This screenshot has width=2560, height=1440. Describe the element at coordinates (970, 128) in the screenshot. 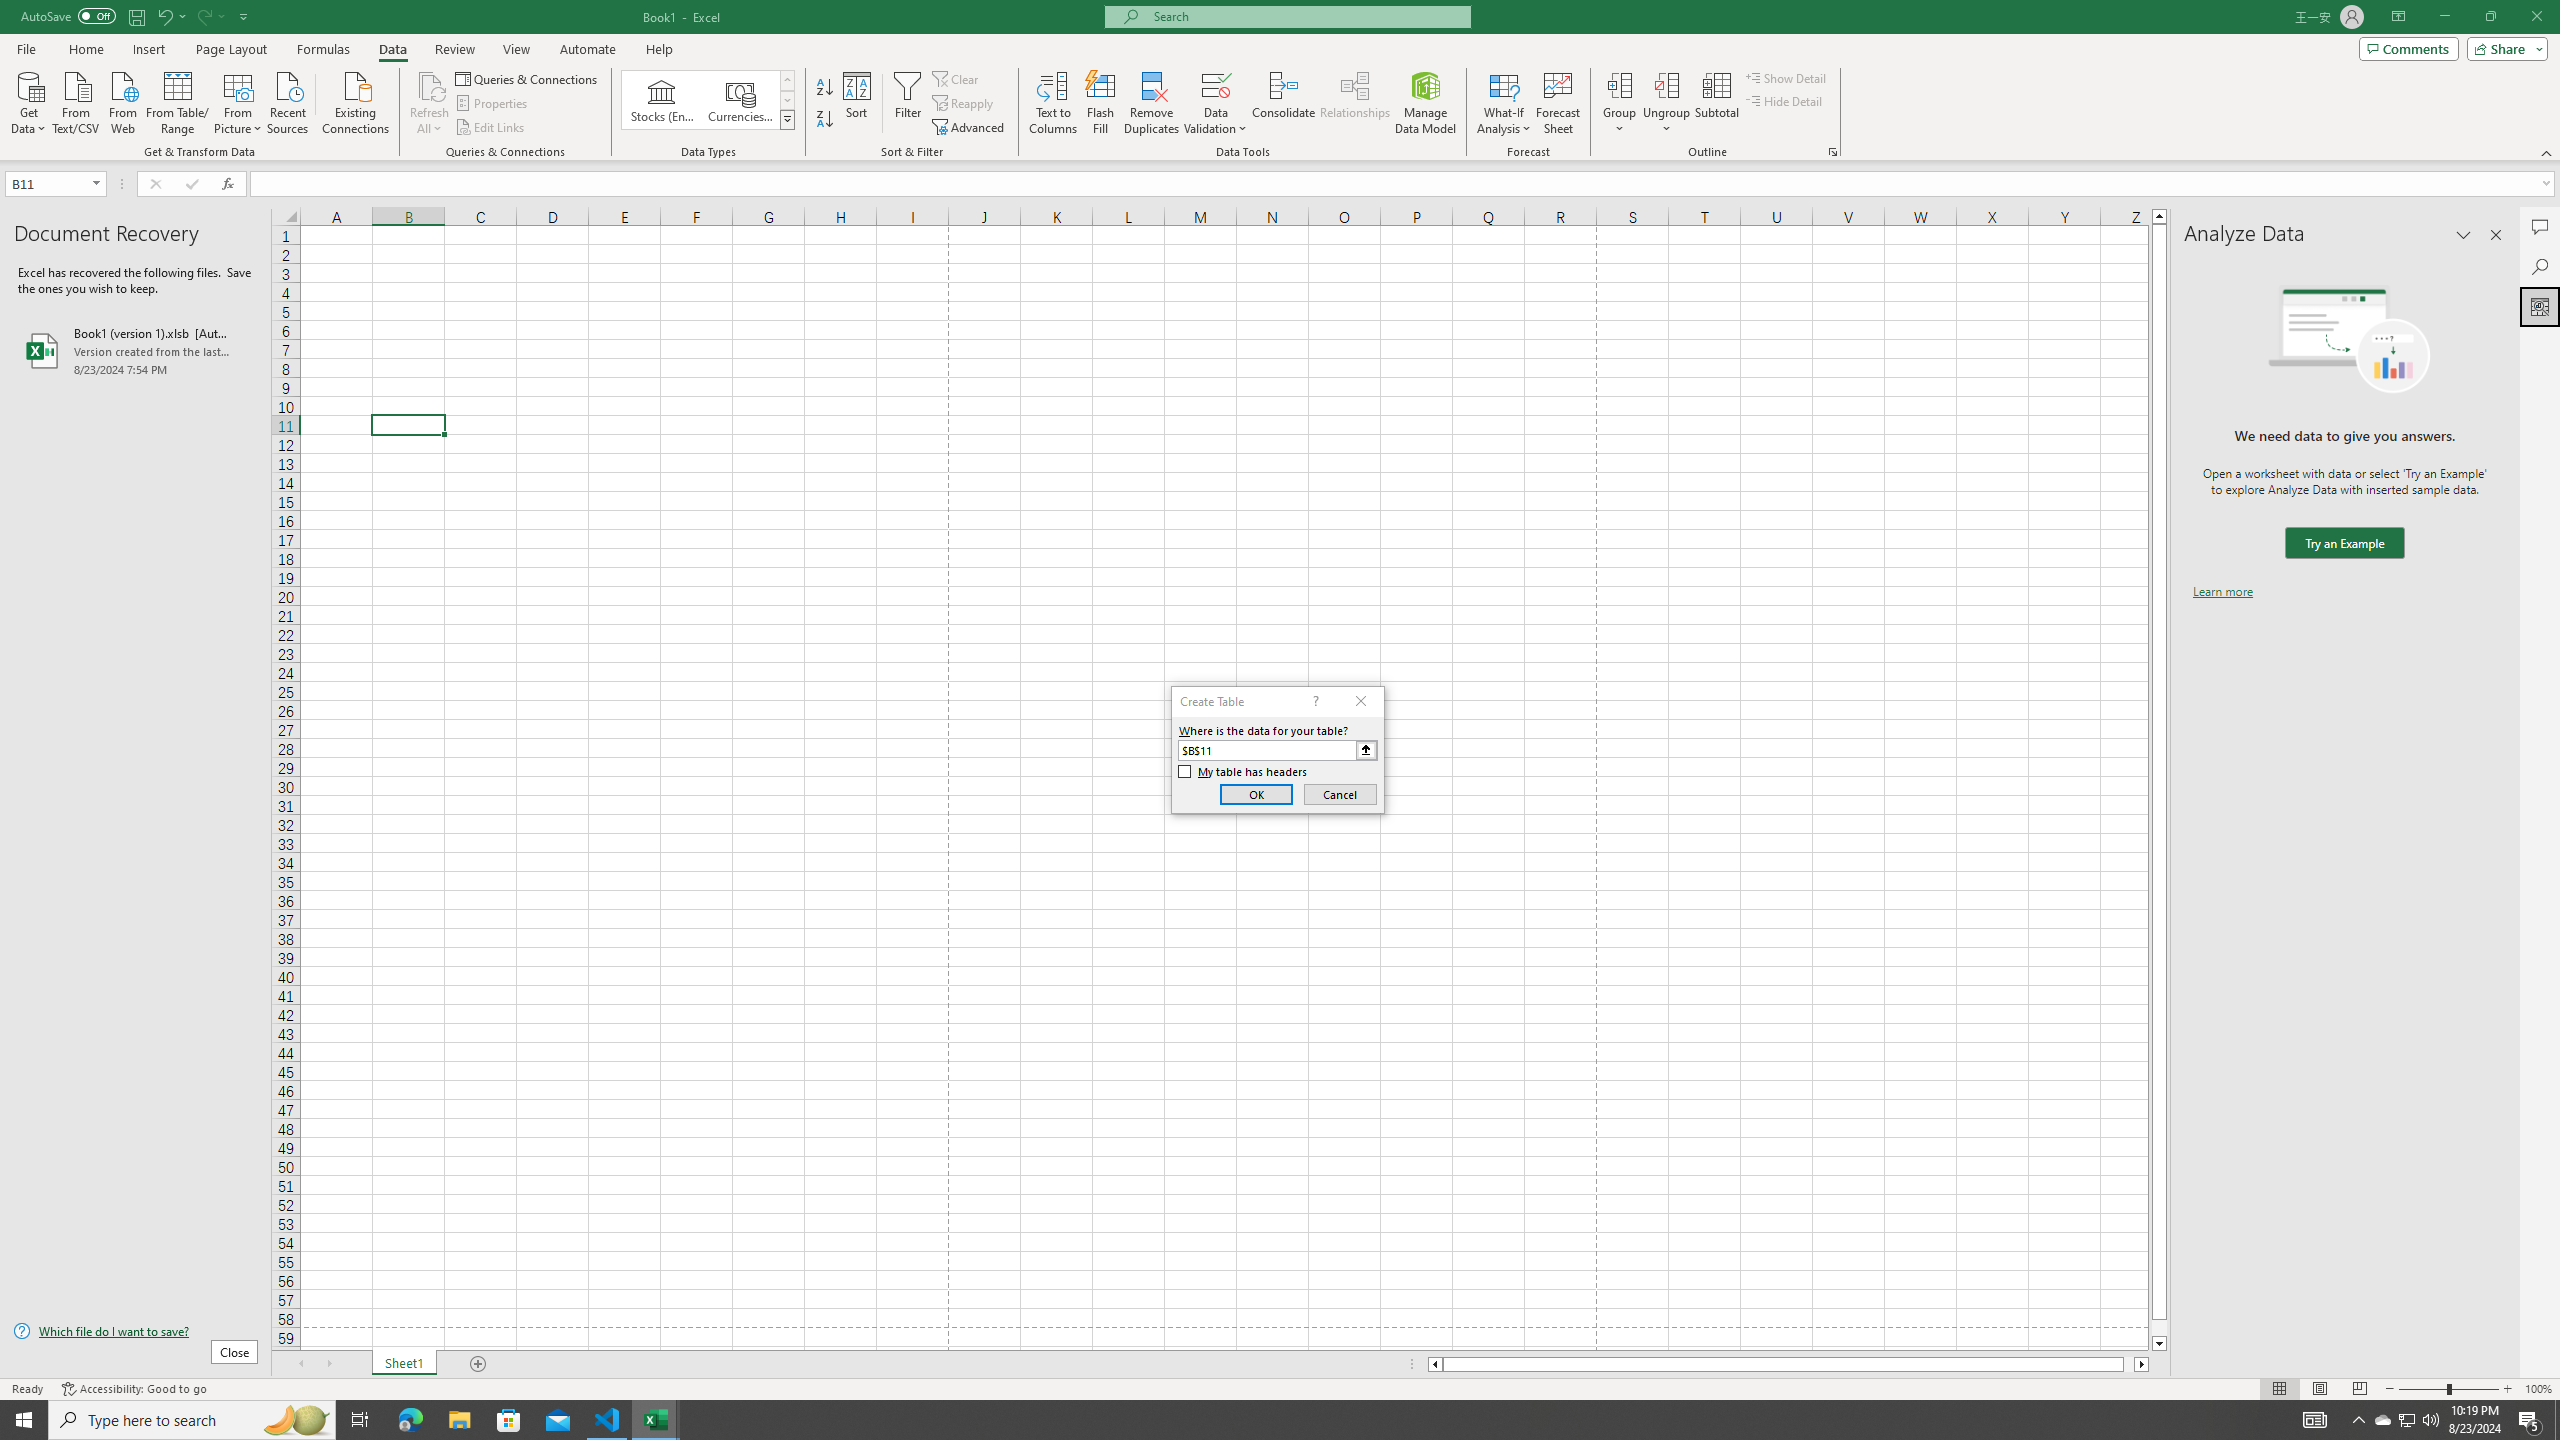

I see `Advanced...` at that location.